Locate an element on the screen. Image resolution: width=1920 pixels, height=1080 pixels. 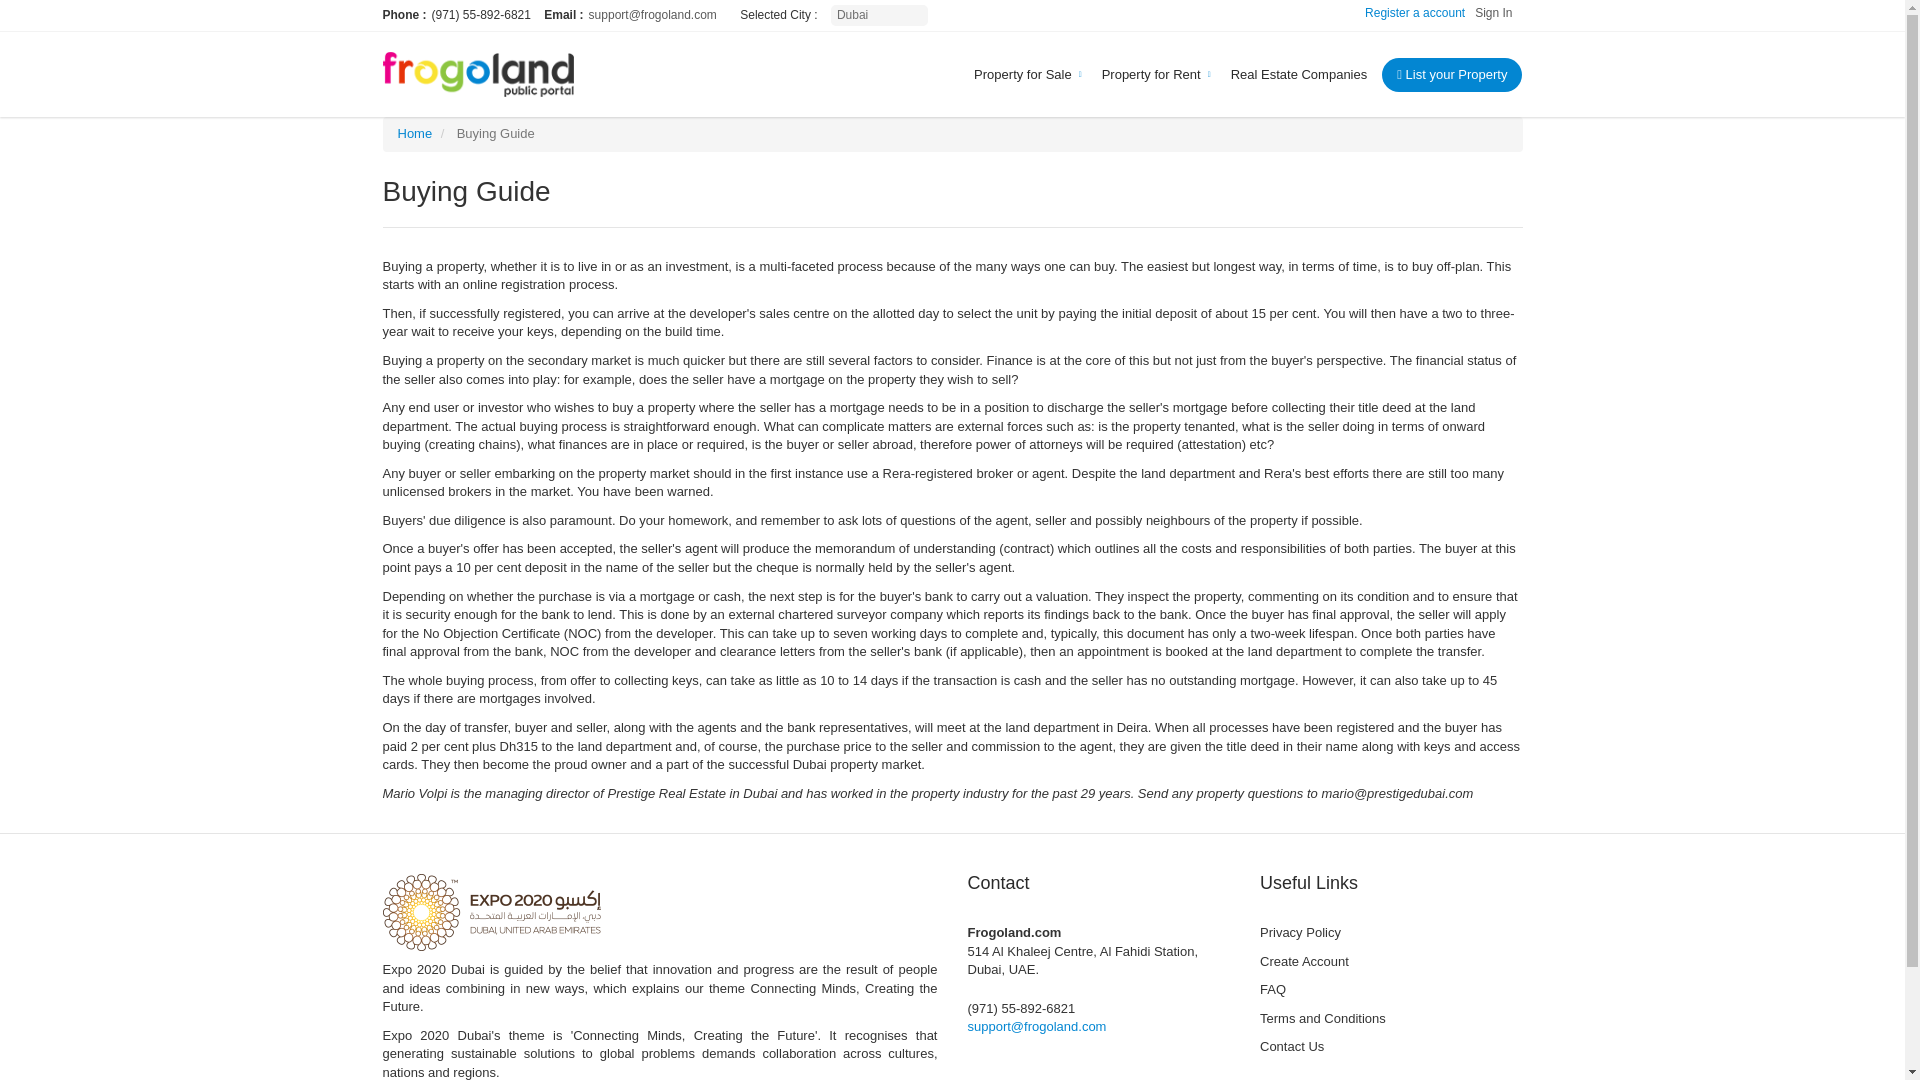
FAQ is located at coordinates (1390, 990).